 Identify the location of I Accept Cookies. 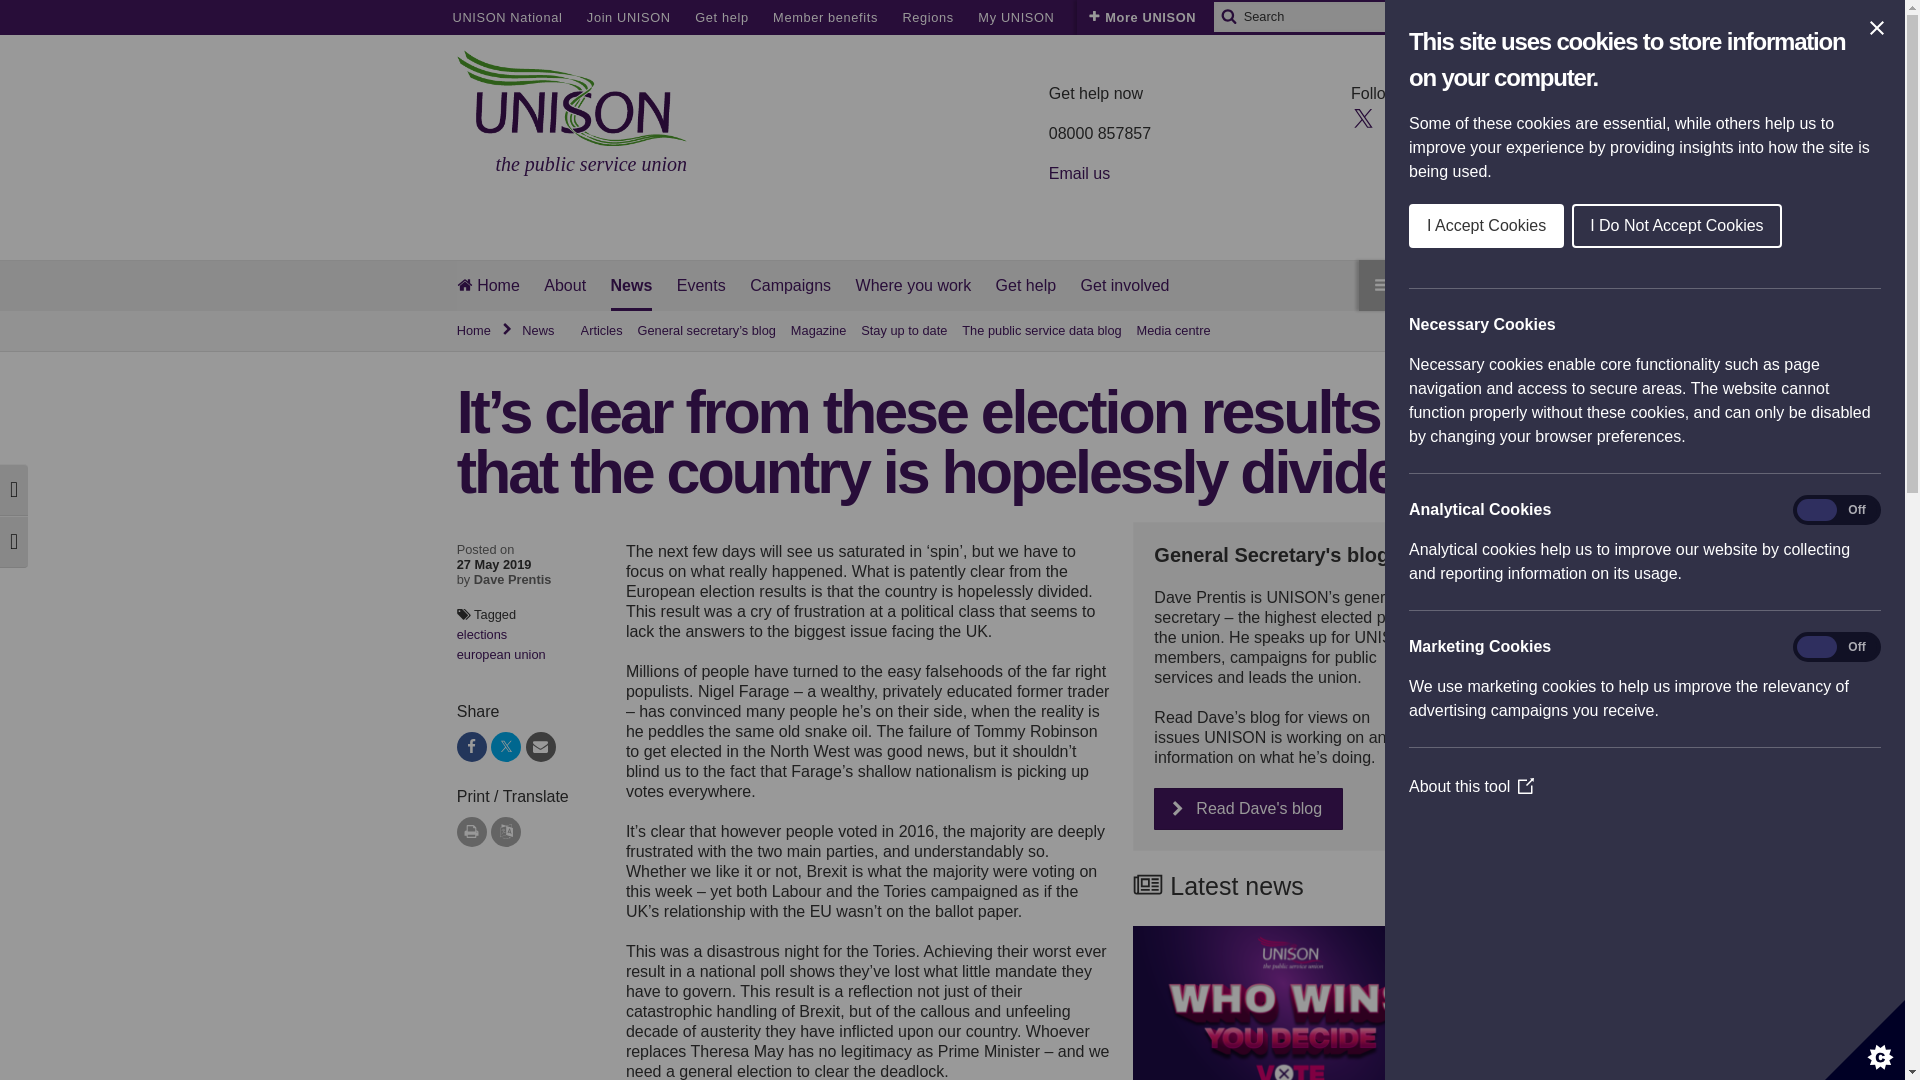
(1867, 226).